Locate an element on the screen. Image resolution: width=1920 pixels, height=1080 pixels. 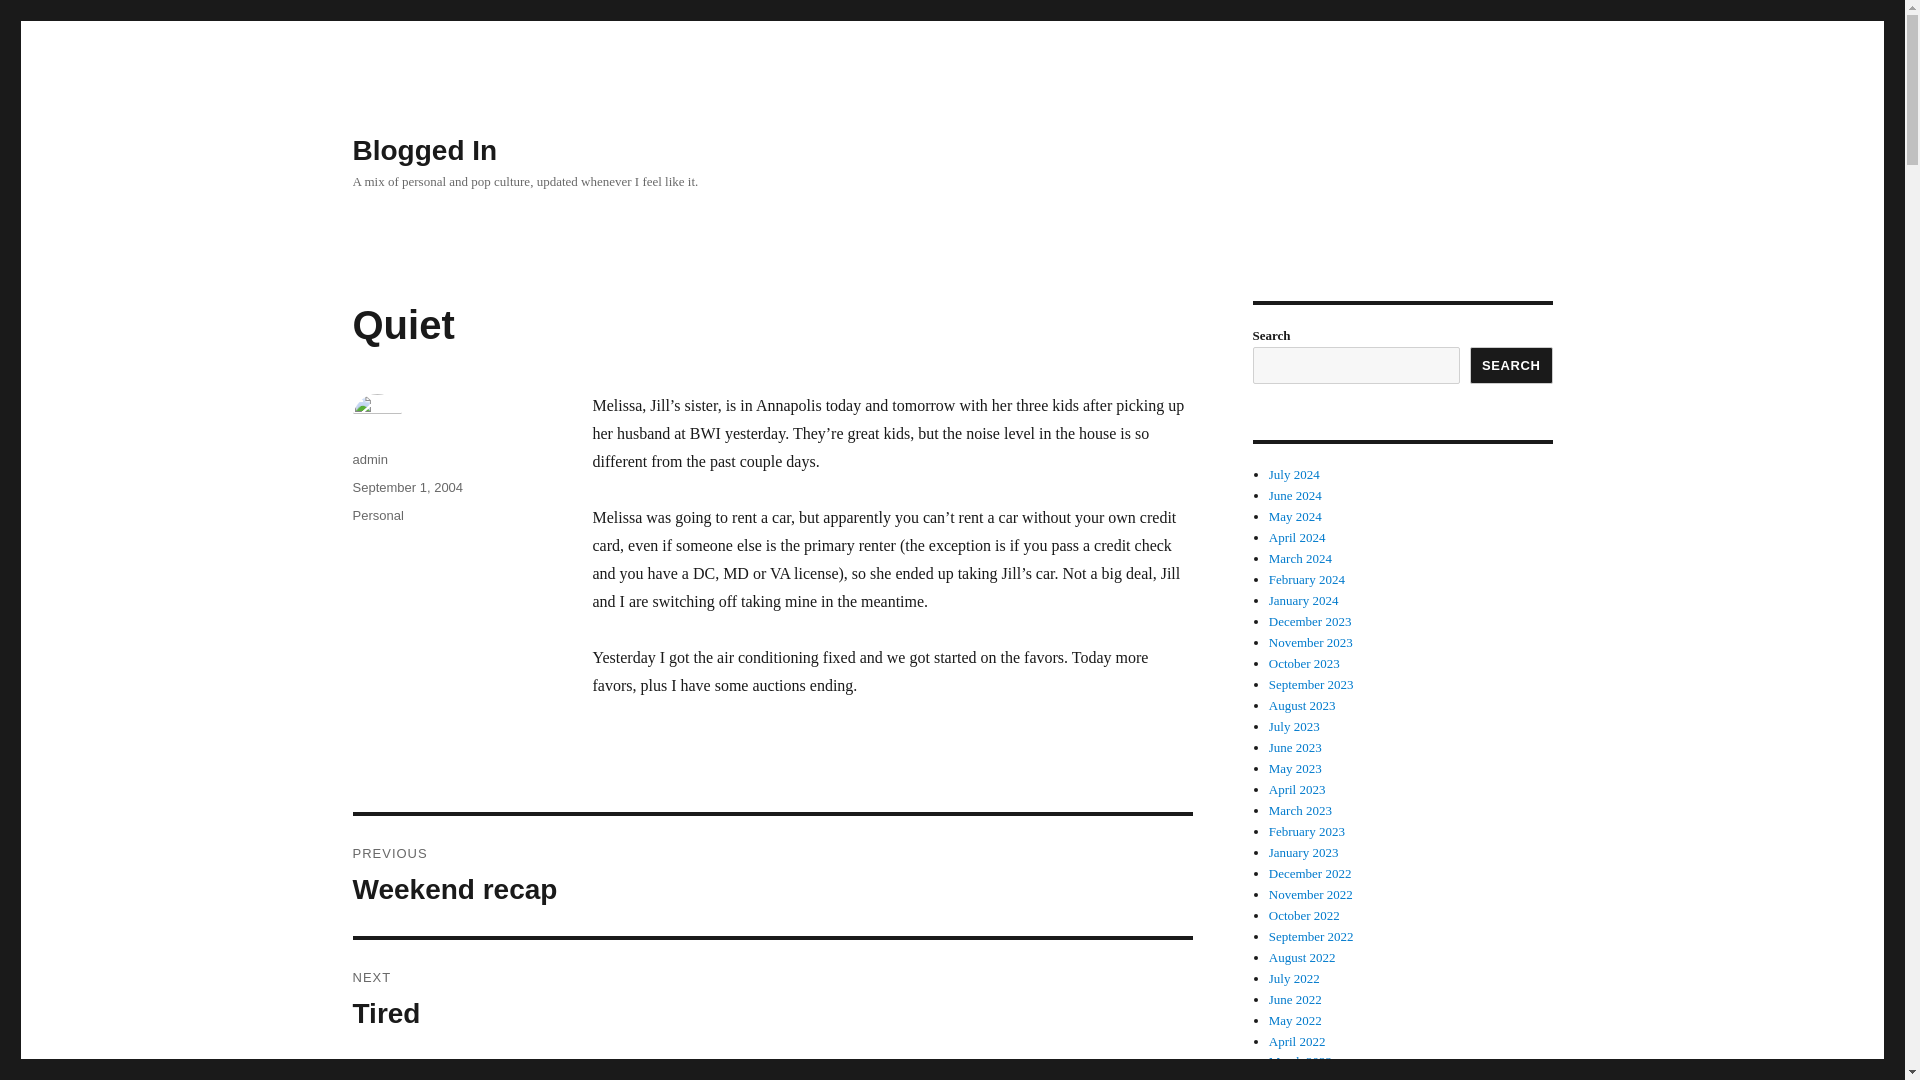
Personal is located at coordinates (424, 150).